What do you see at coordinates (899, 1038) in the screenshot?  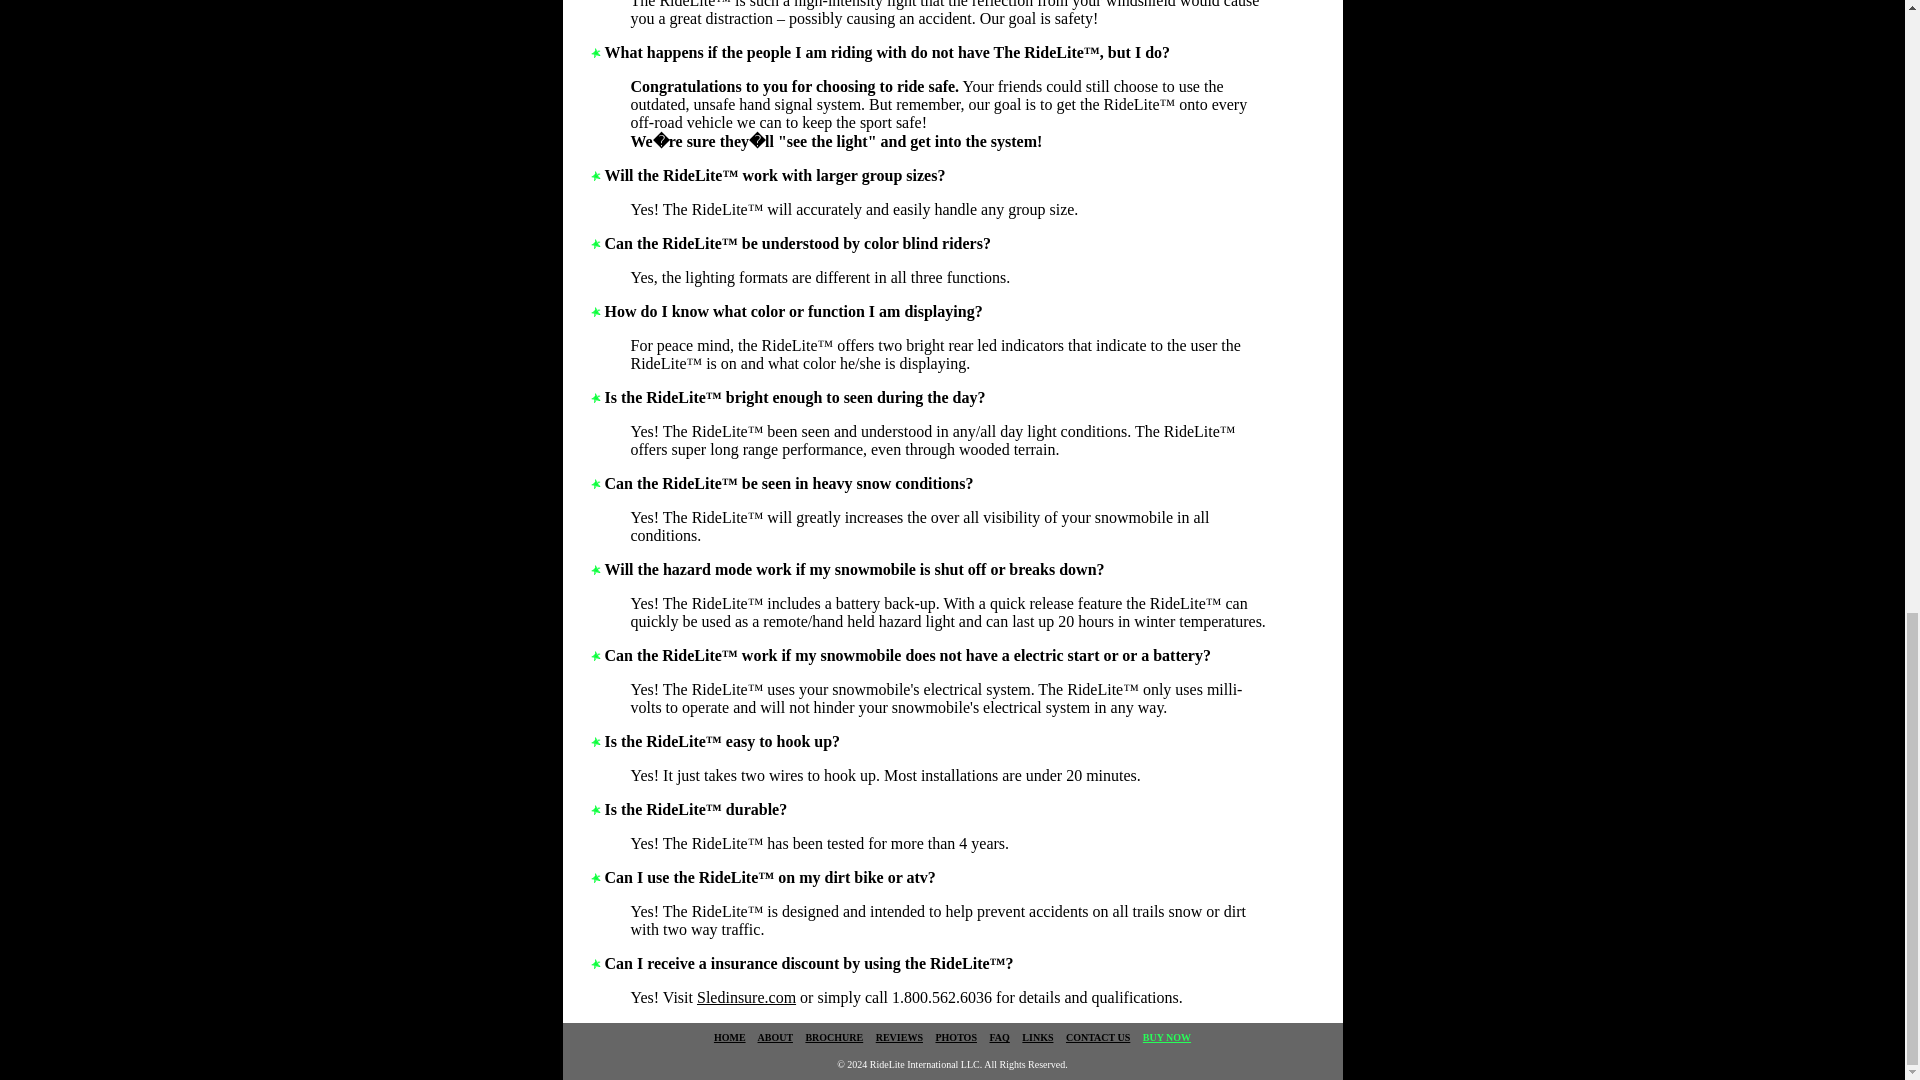 I see `REVIEWS` at bounding box center [899, 1038].